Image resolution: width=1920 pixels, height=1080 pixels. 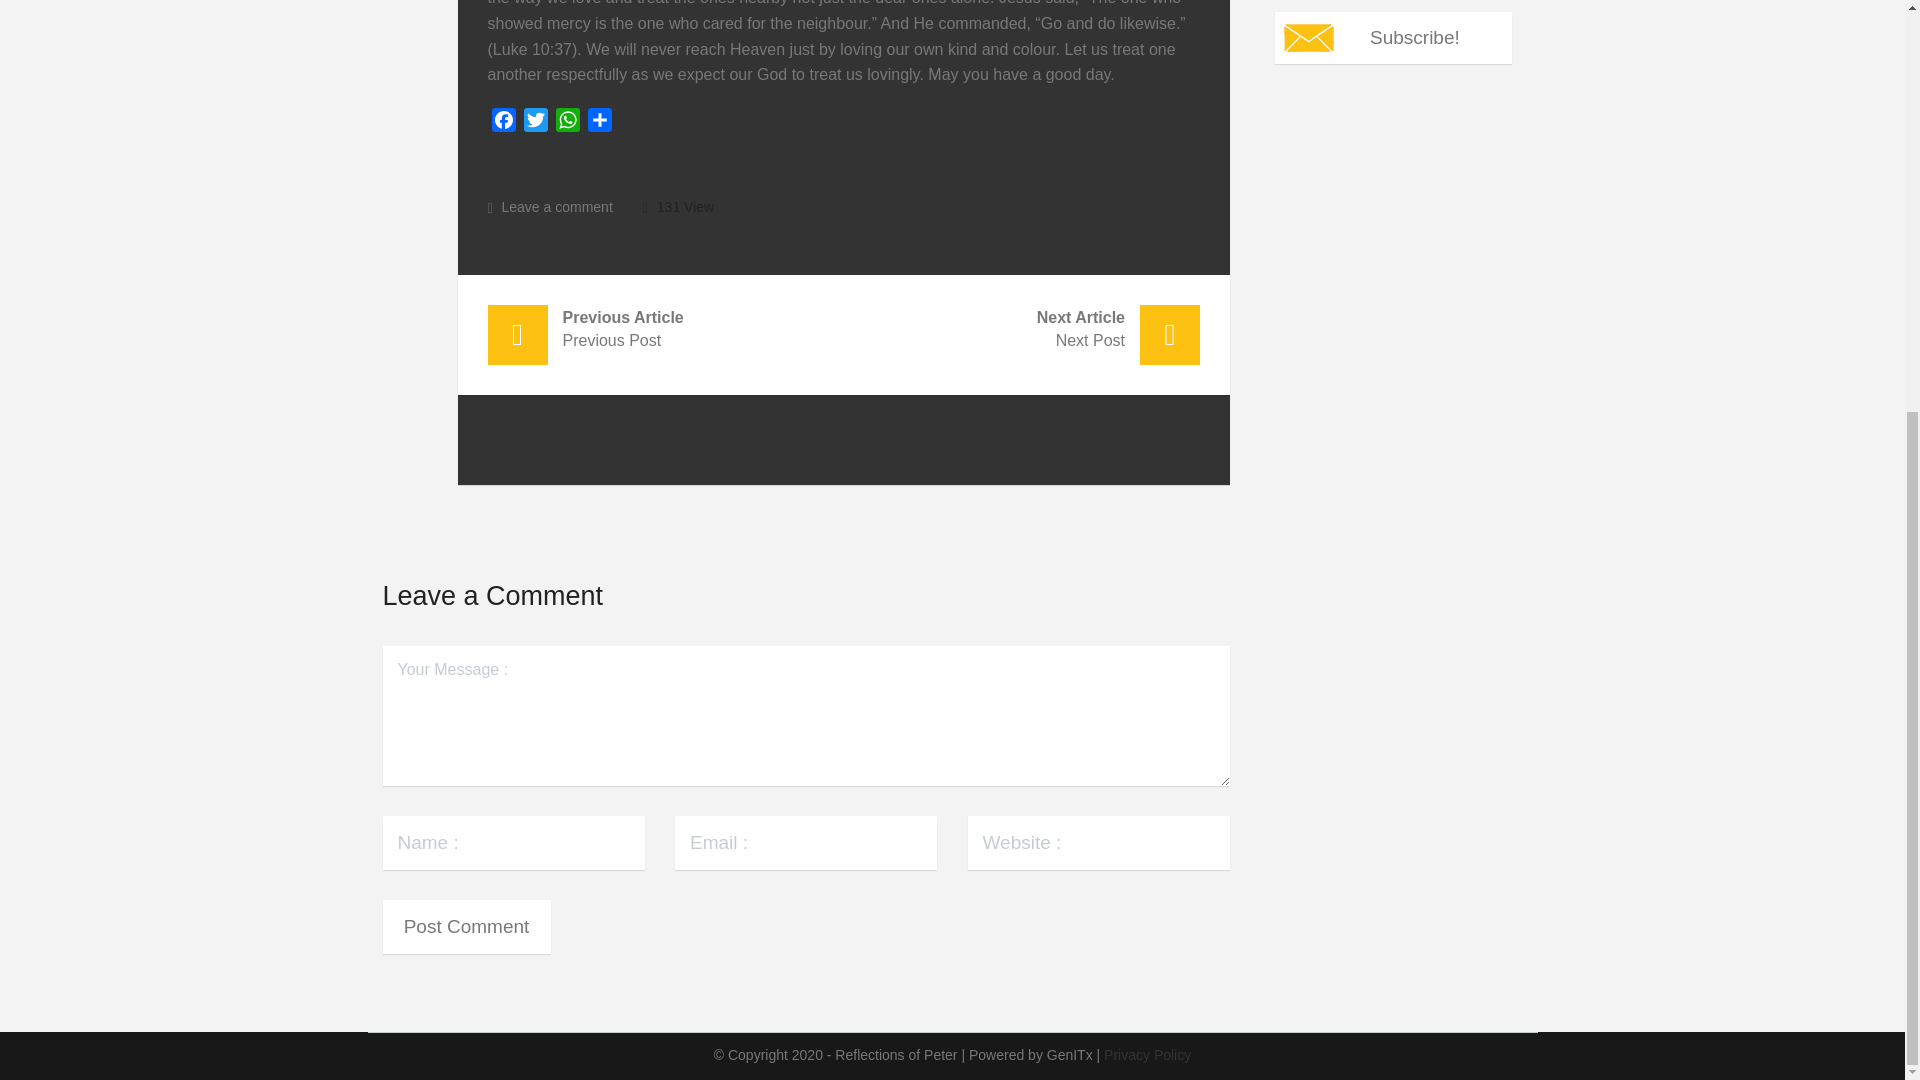 What do you see at coordinates (600, 124) in the screenshot?
I see `Share` at bounding box center [600, 124].